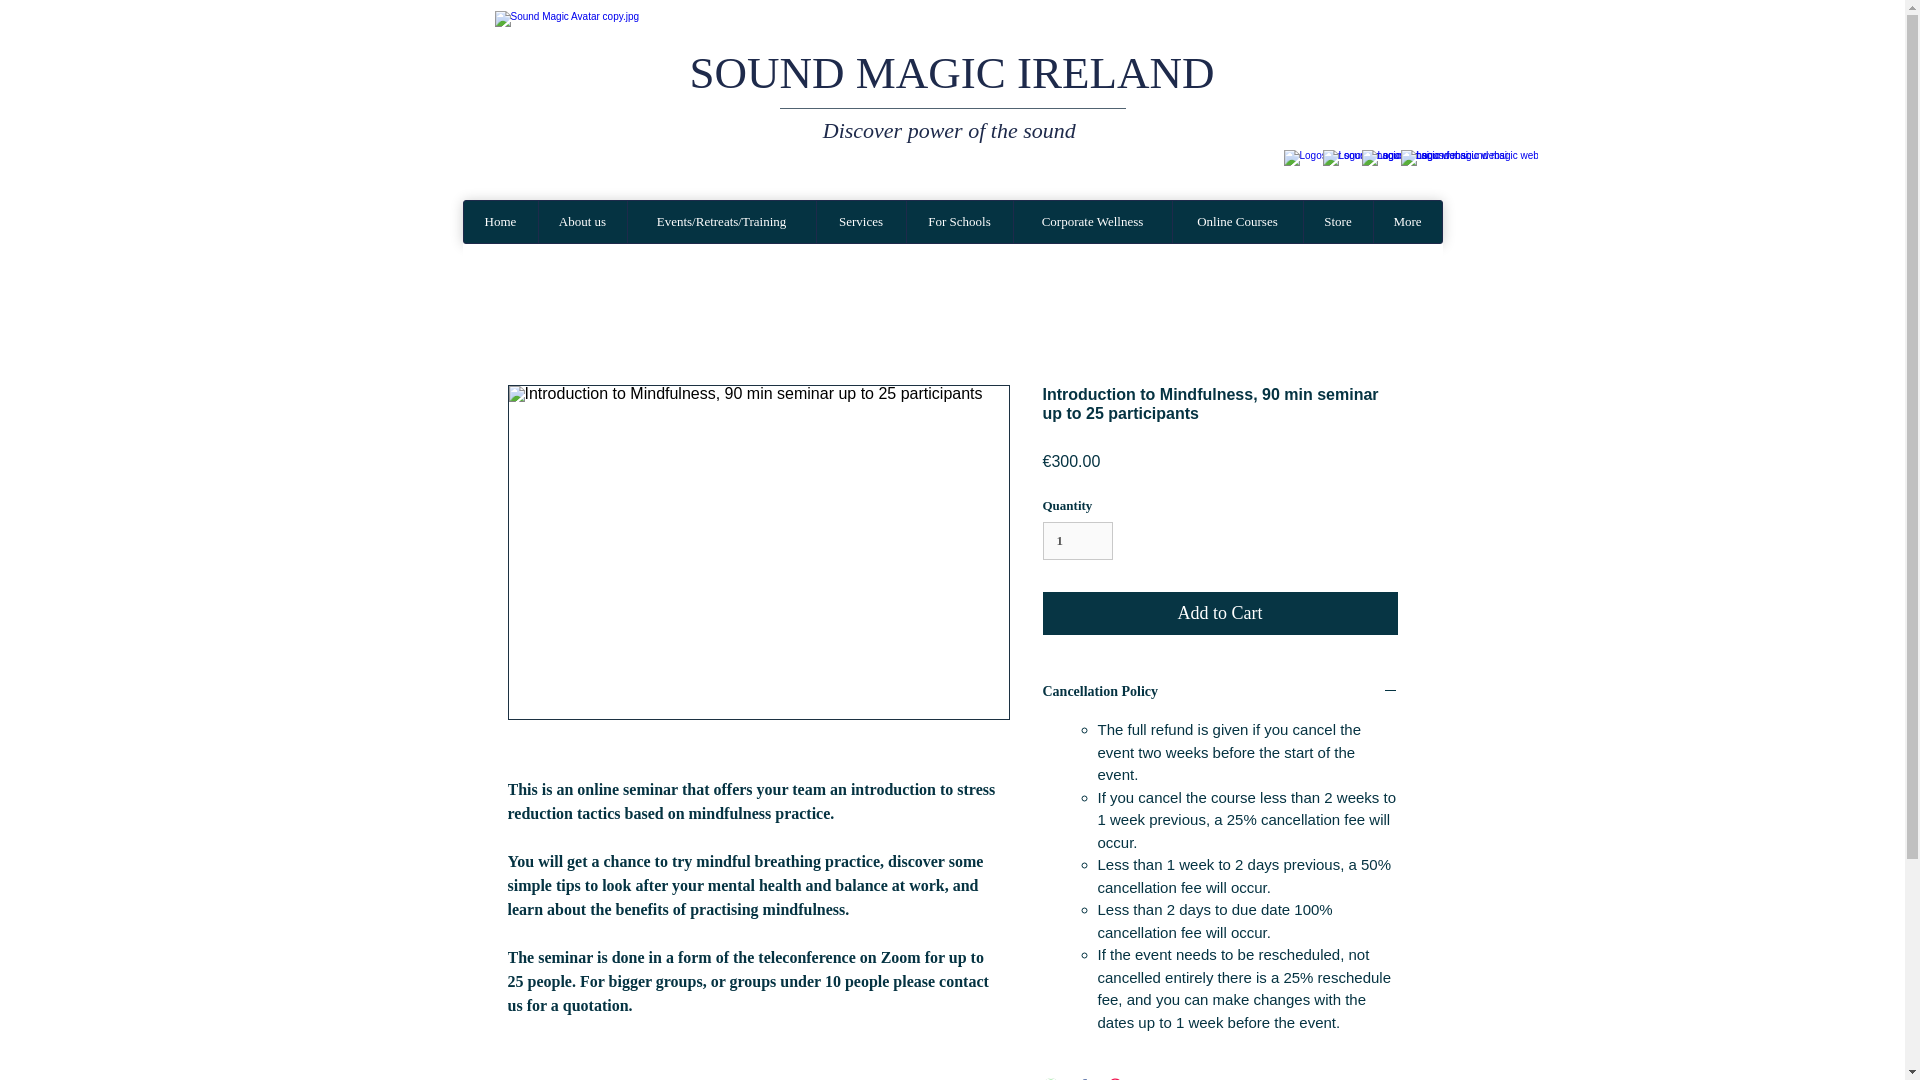 The width and height of the screenshot is (1920, 1080). Describe the element at coordinates (1220, 613) in the screenshot. I see `Add to Cart` at that location.